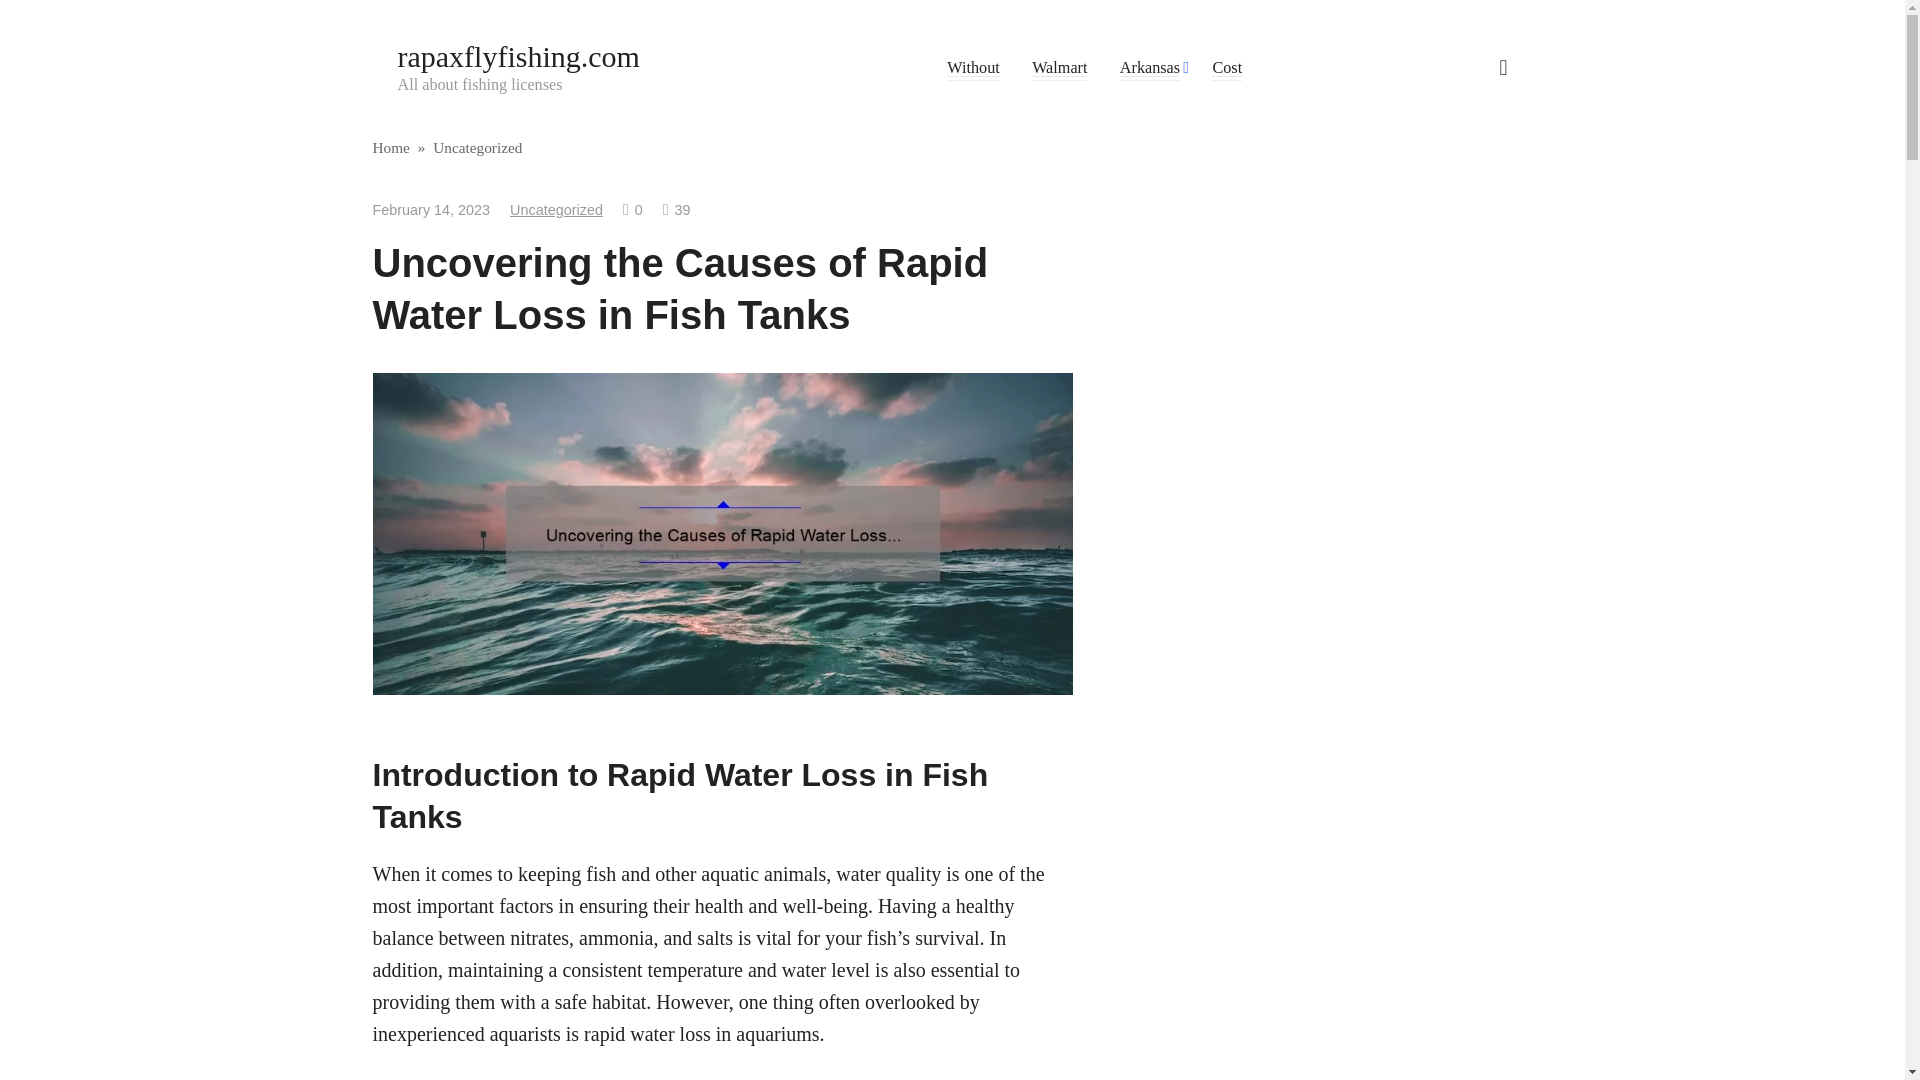 The height and width of the screenshot is (1080, 1920). Describe the element at coordinates (478, 147) in the screenshot. I see `Uncategorized` at that location.